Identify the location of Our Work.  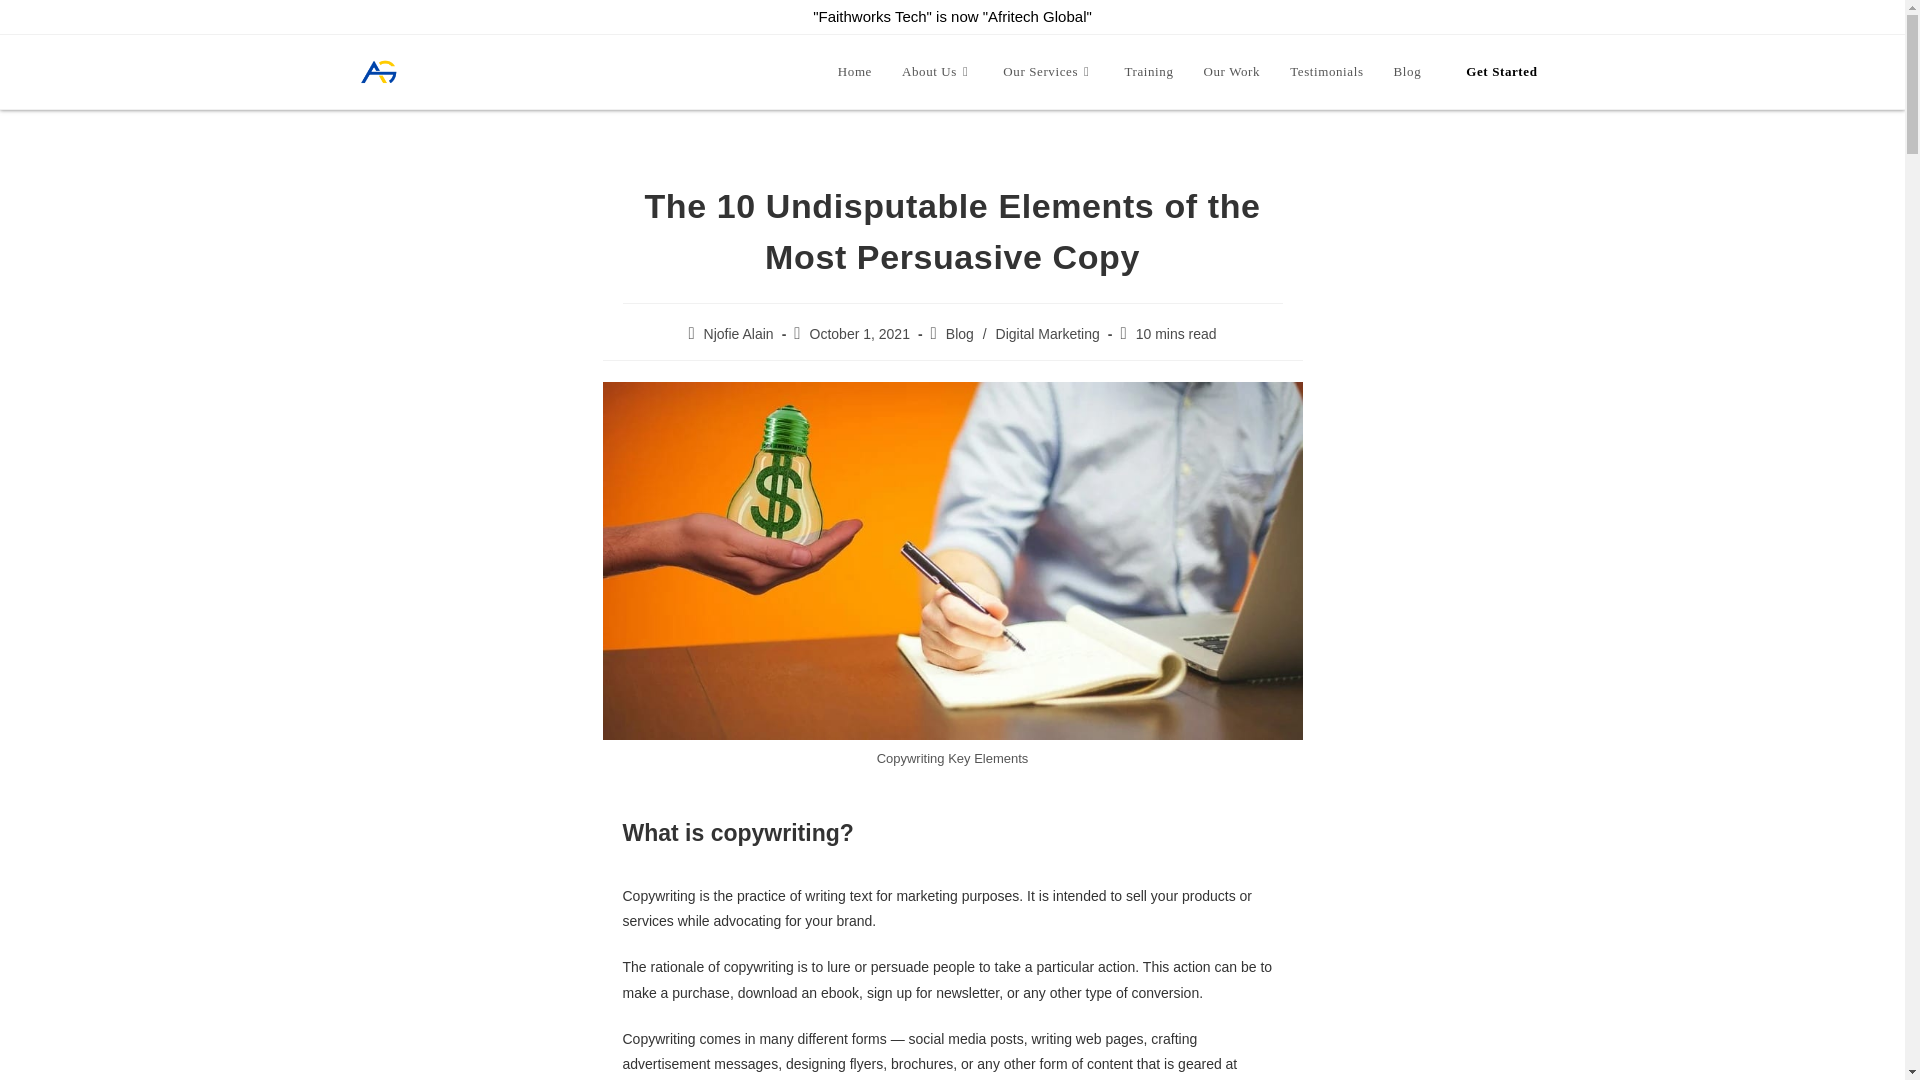
(1232, 72).